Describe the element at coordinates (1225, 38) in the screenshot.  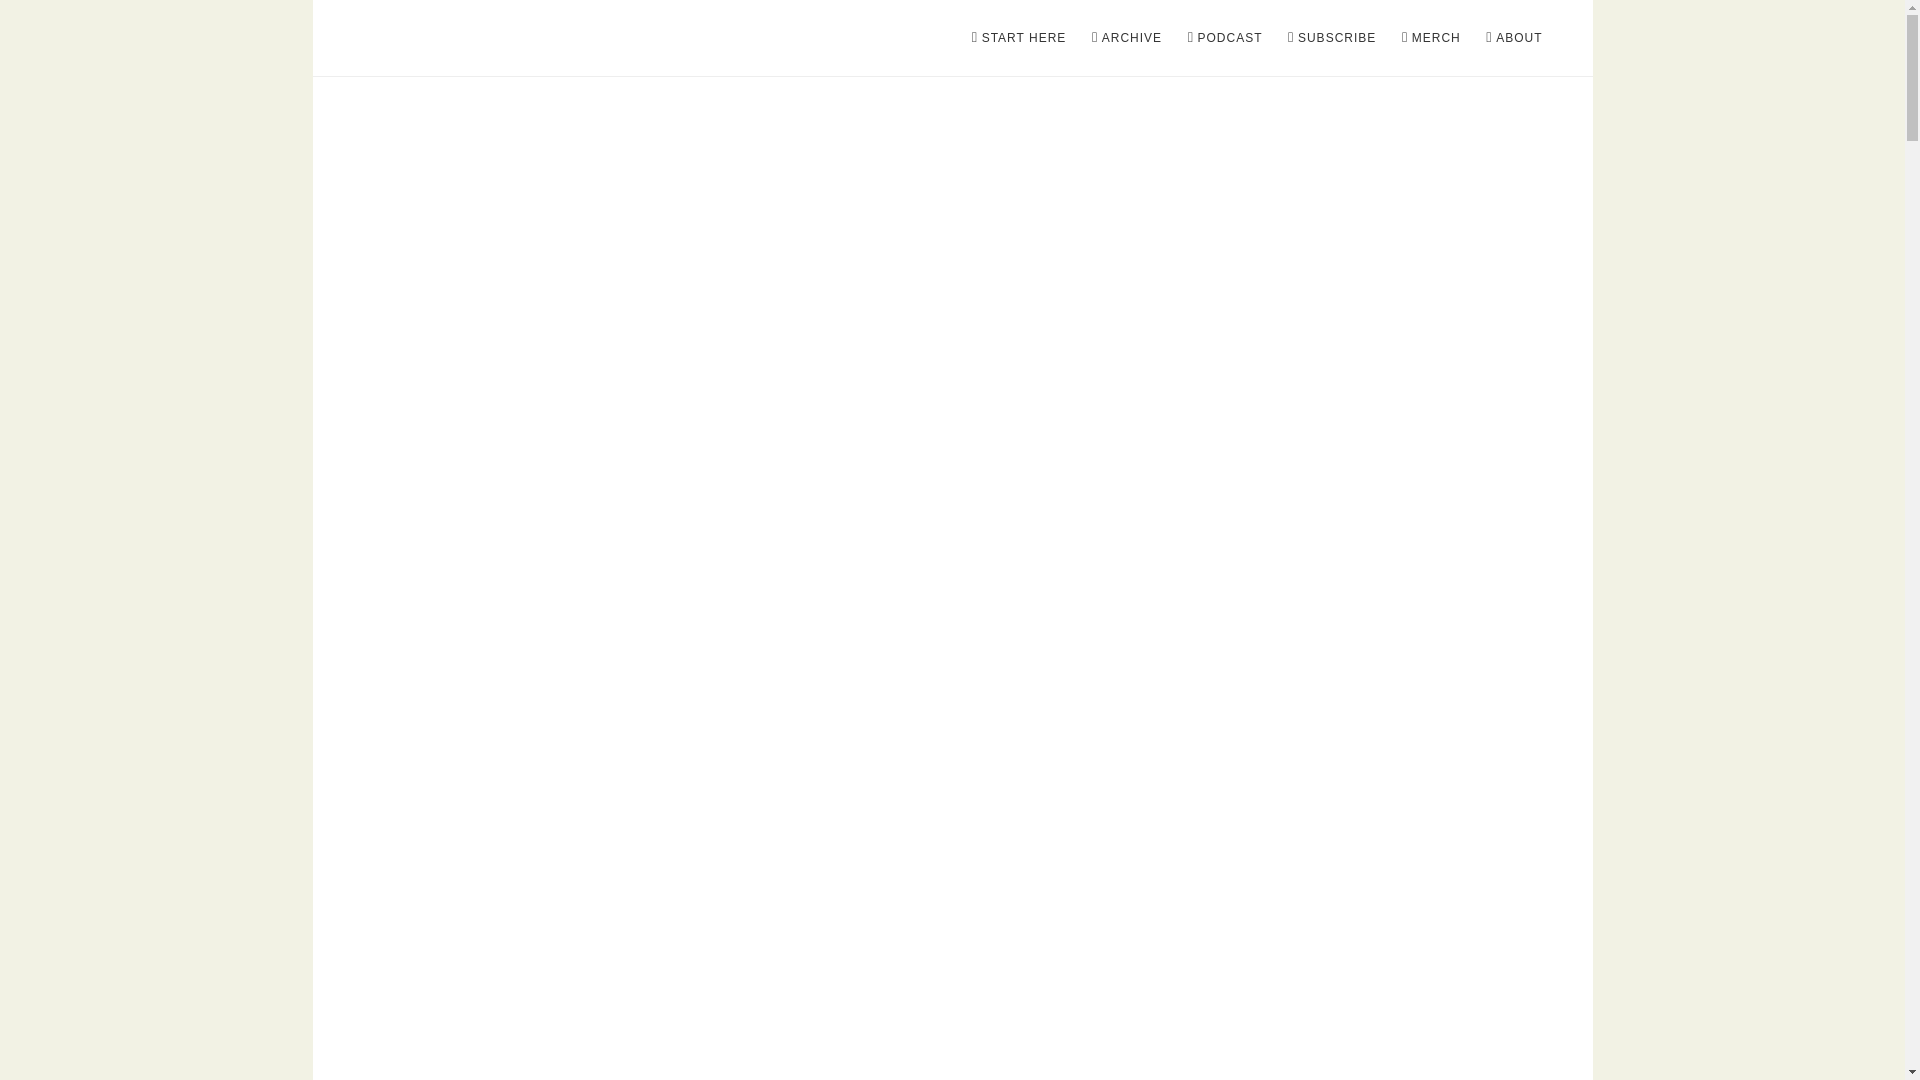
I see `PODCAST` at that location.